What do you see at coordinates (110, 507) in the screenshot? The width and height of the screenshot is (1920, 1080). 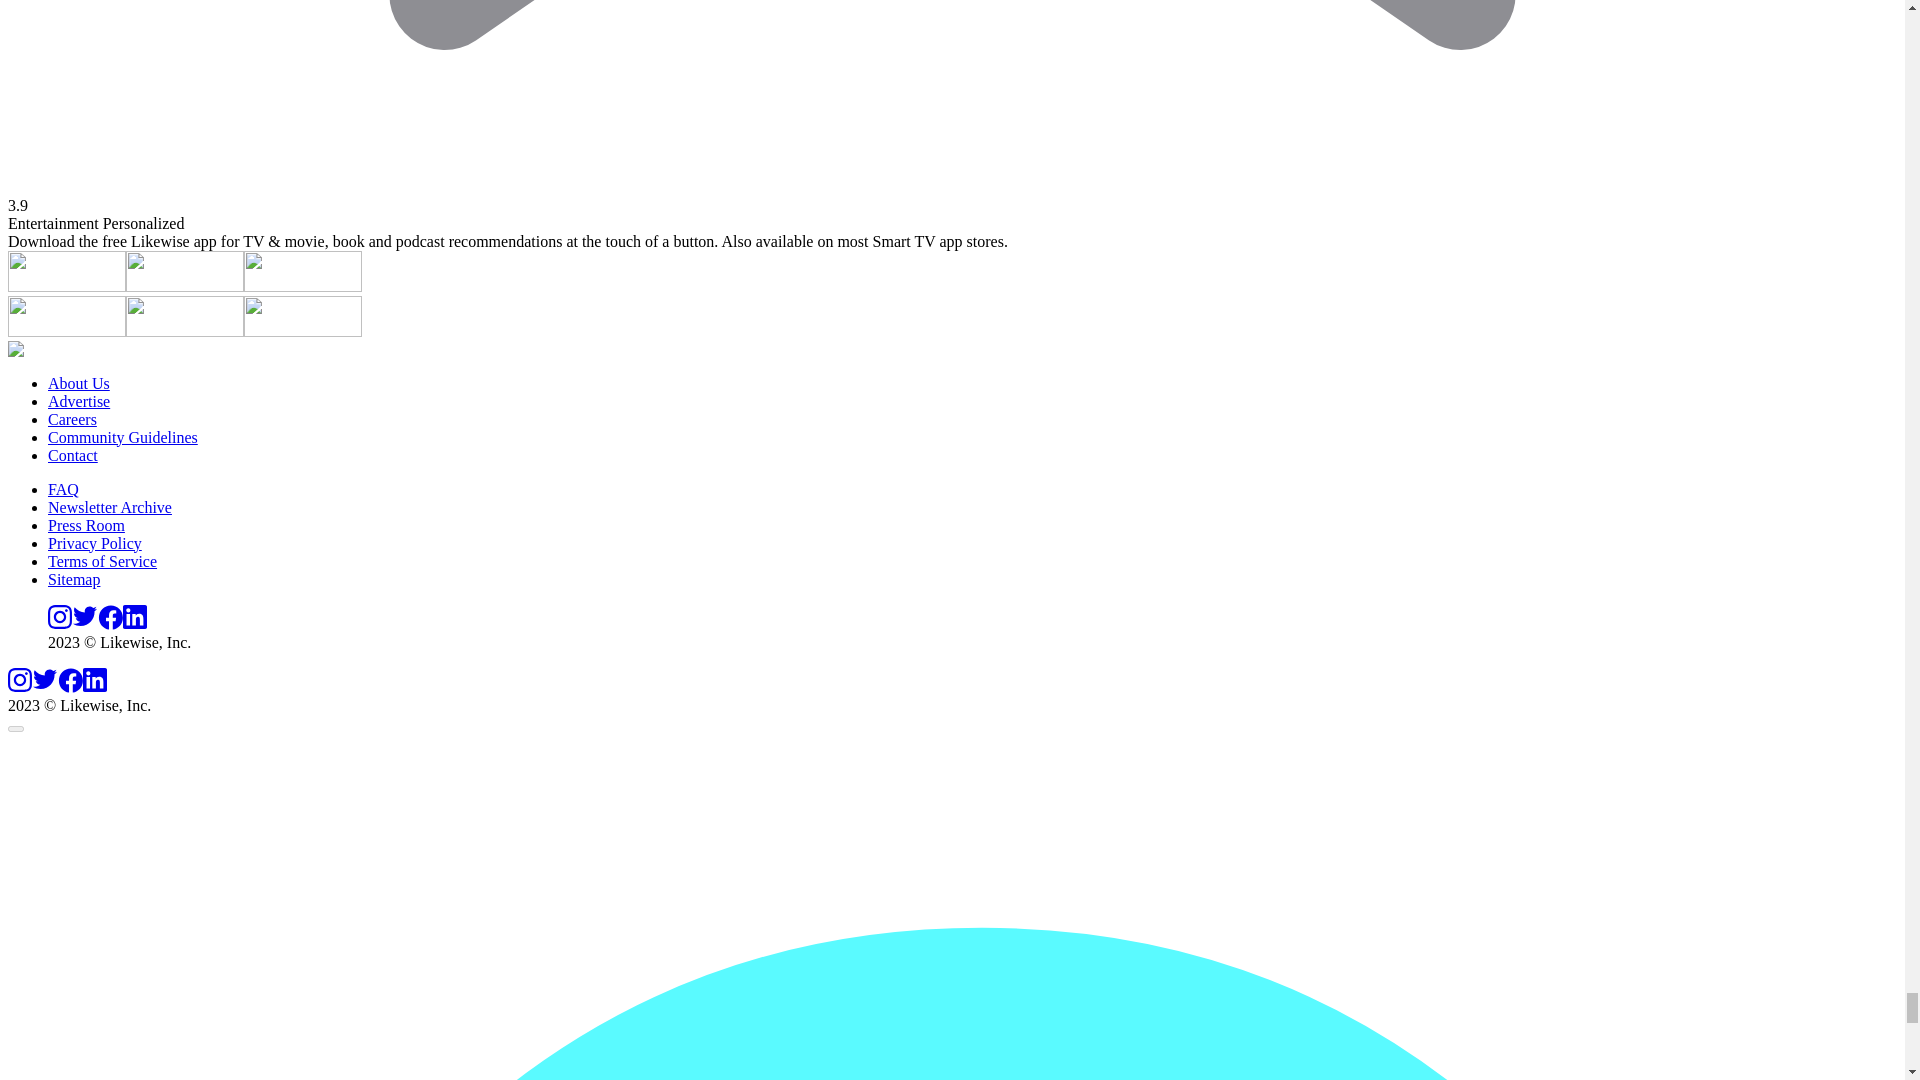 I see `Newsletter Archive` at bounding box center [110, 507].